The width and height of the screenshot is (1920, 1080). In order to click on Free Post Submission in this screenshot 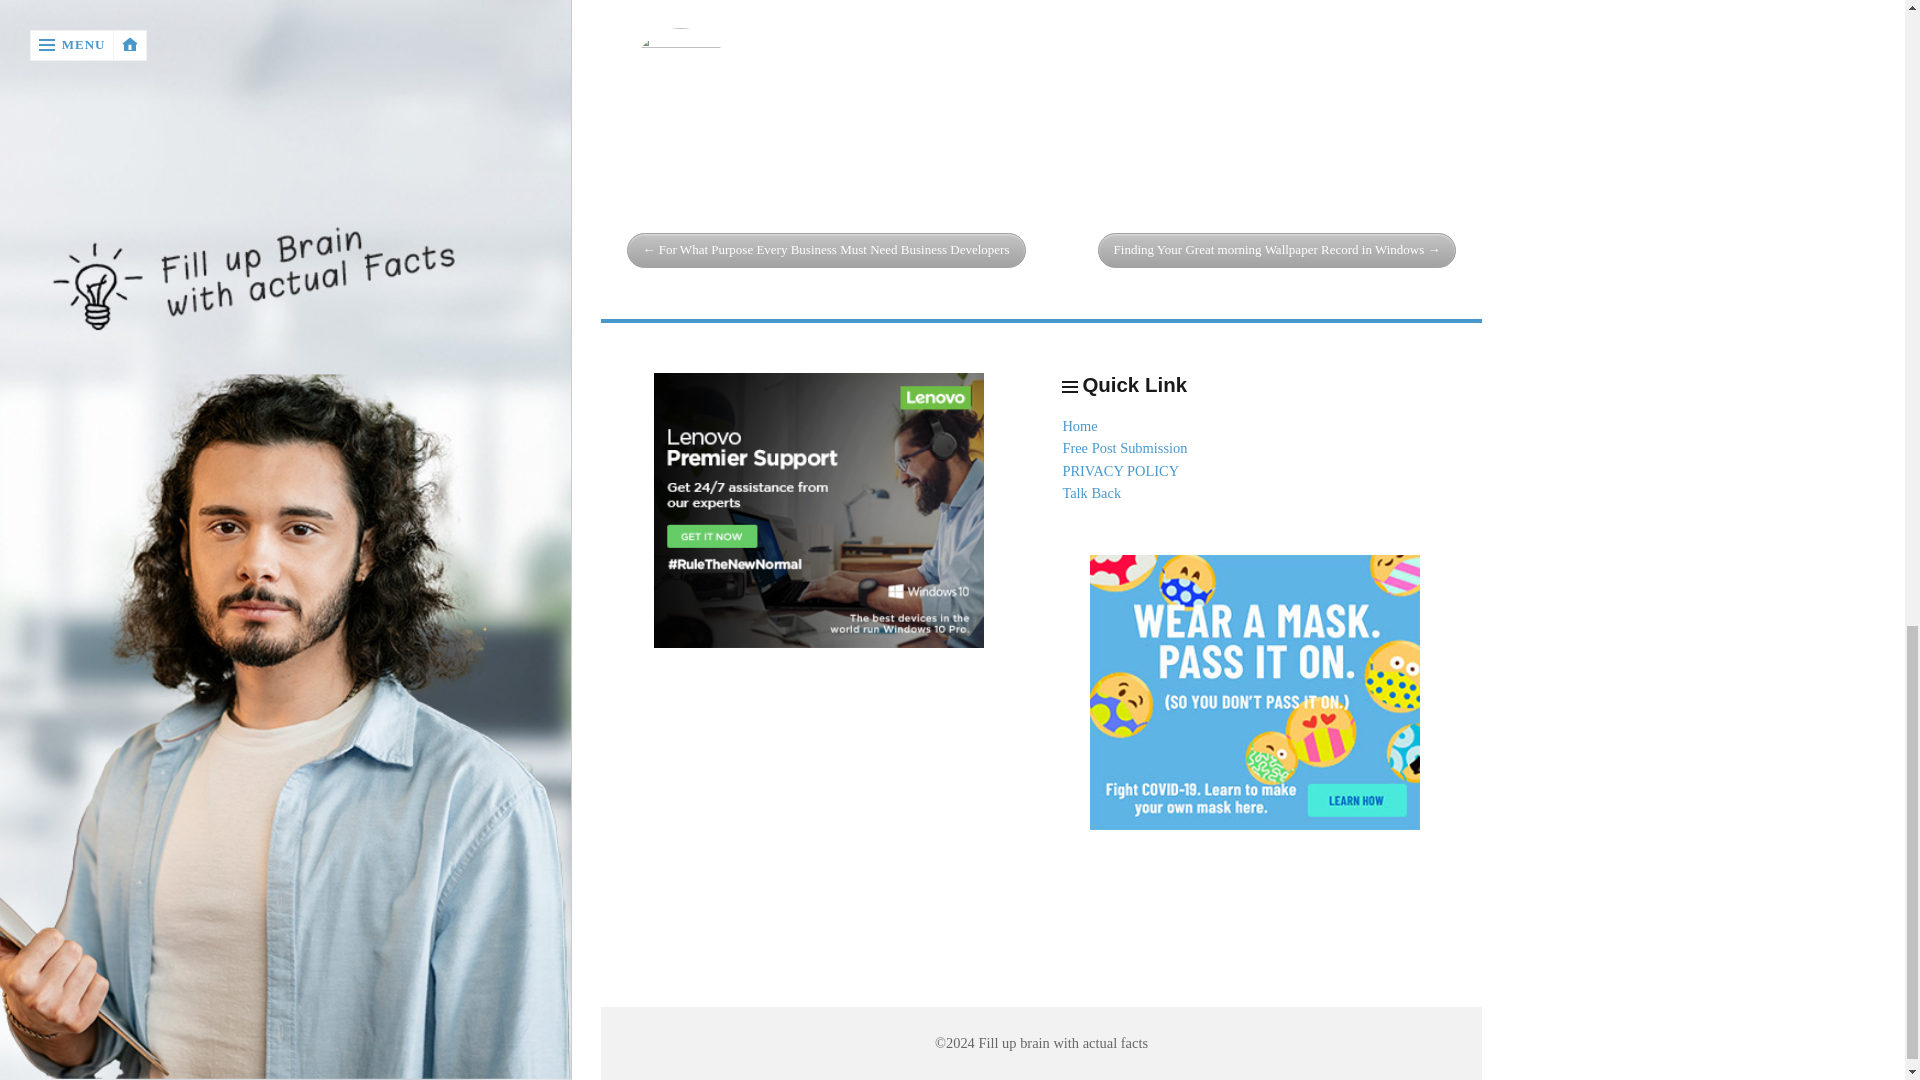, I will do `click(1124, 447)`.